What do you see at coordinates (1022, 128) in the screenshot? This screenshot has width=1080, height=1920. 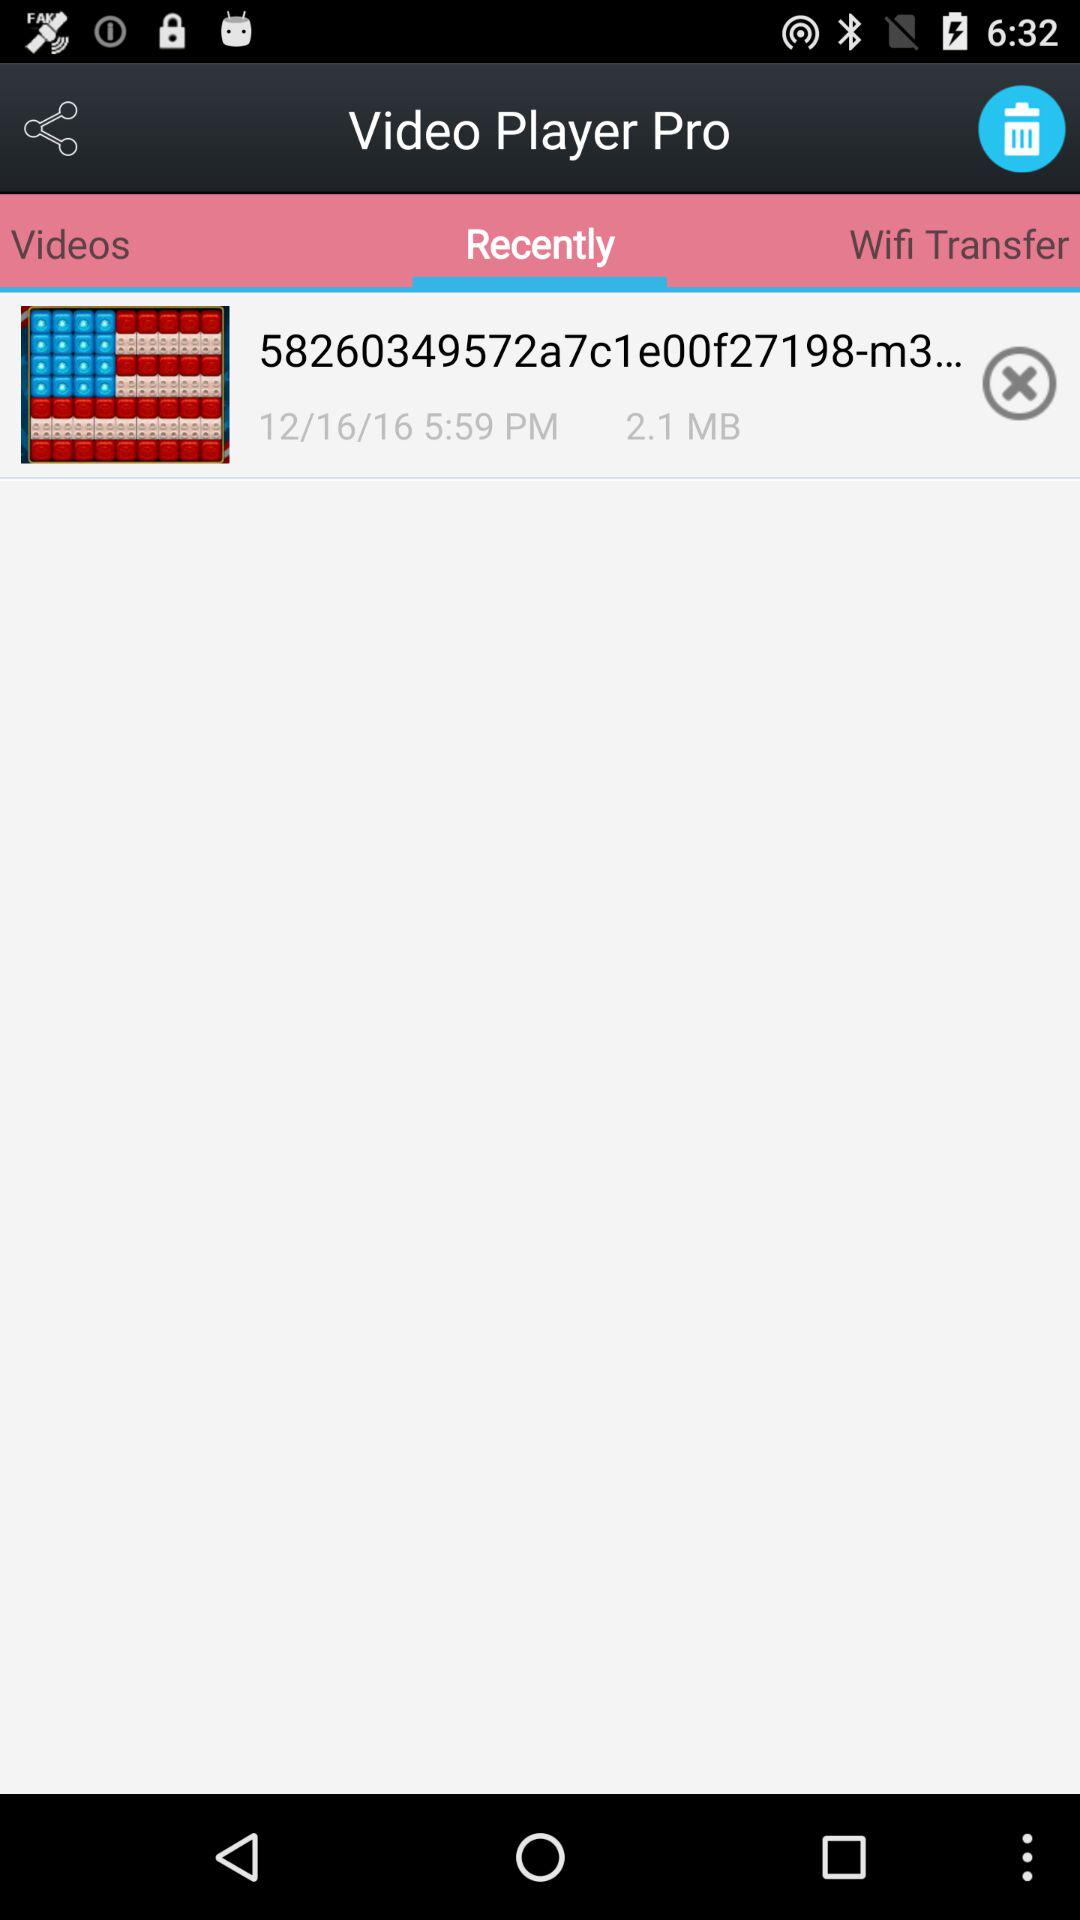 I see `trash video` at bounding box center [1022, 128].